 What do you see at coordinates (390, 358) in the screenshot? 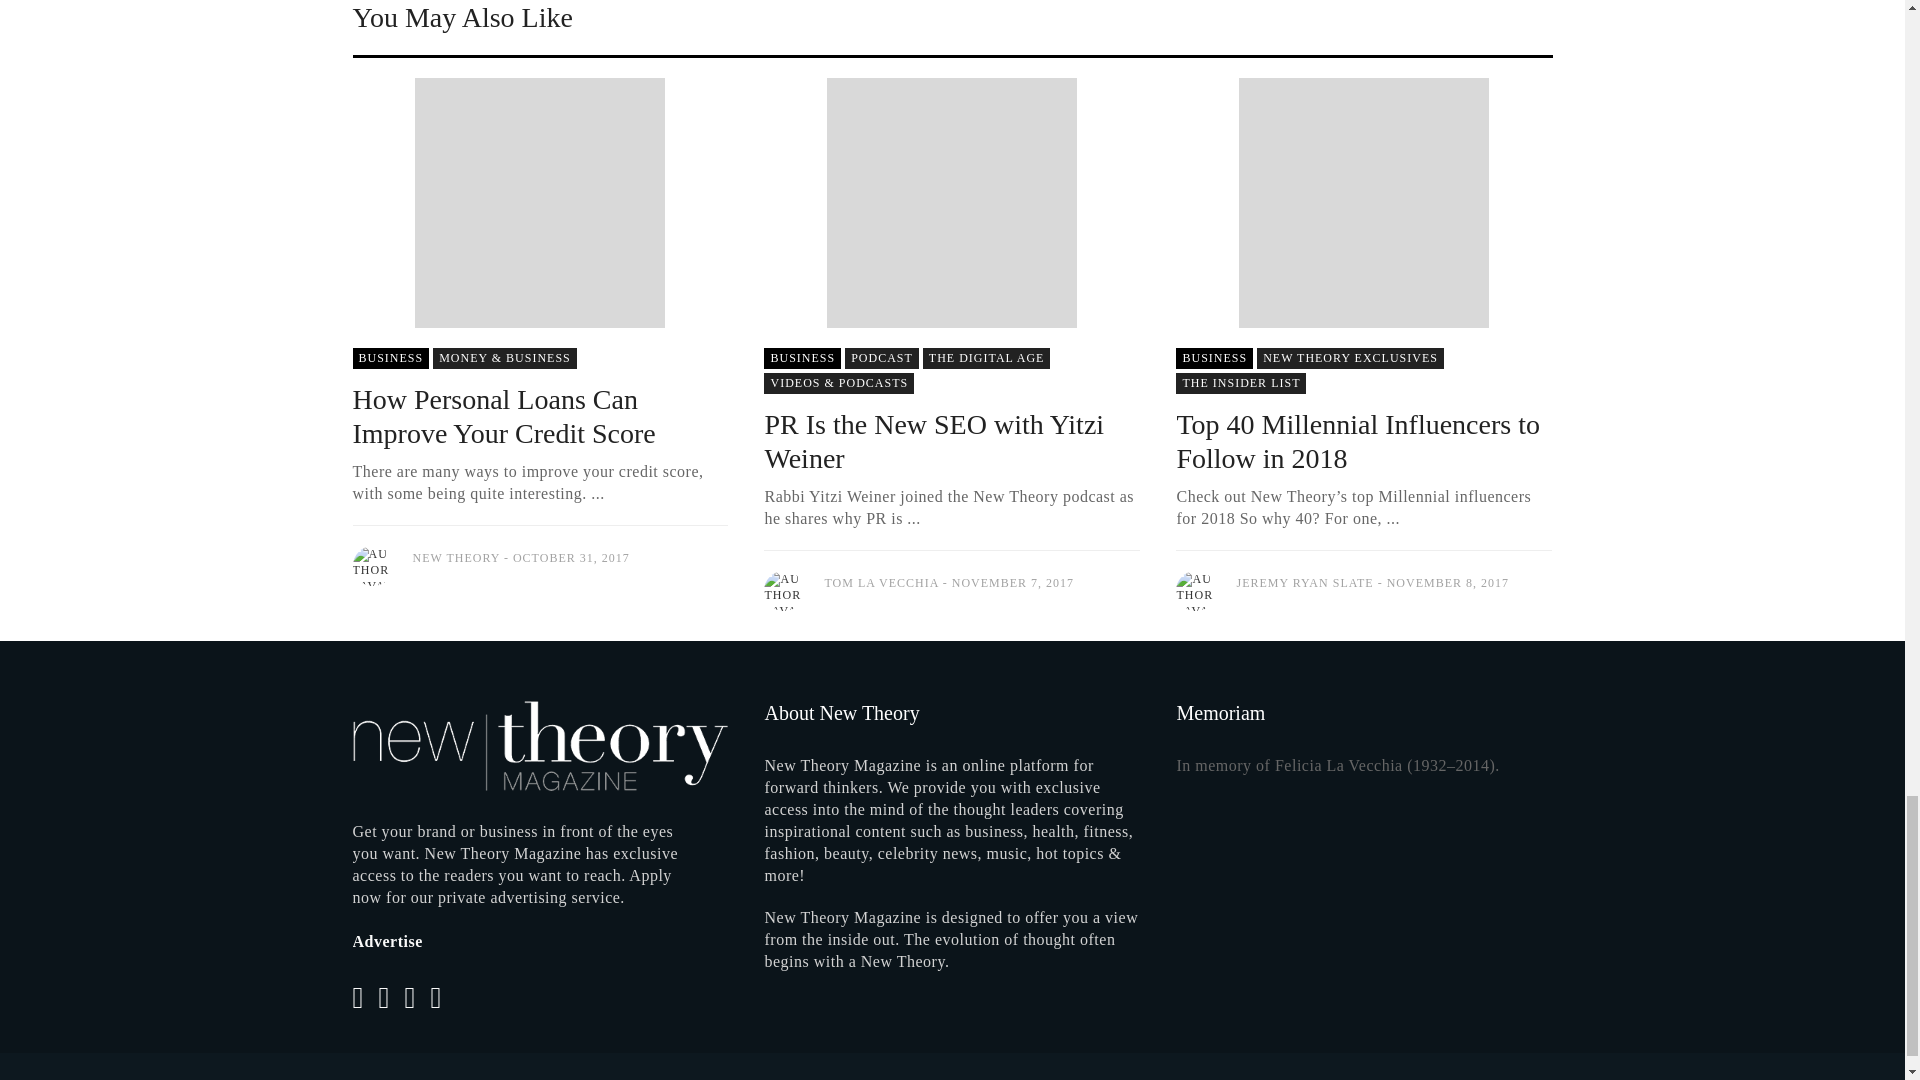
I see `View all posts in 3845` at bounding box center [390, 358].